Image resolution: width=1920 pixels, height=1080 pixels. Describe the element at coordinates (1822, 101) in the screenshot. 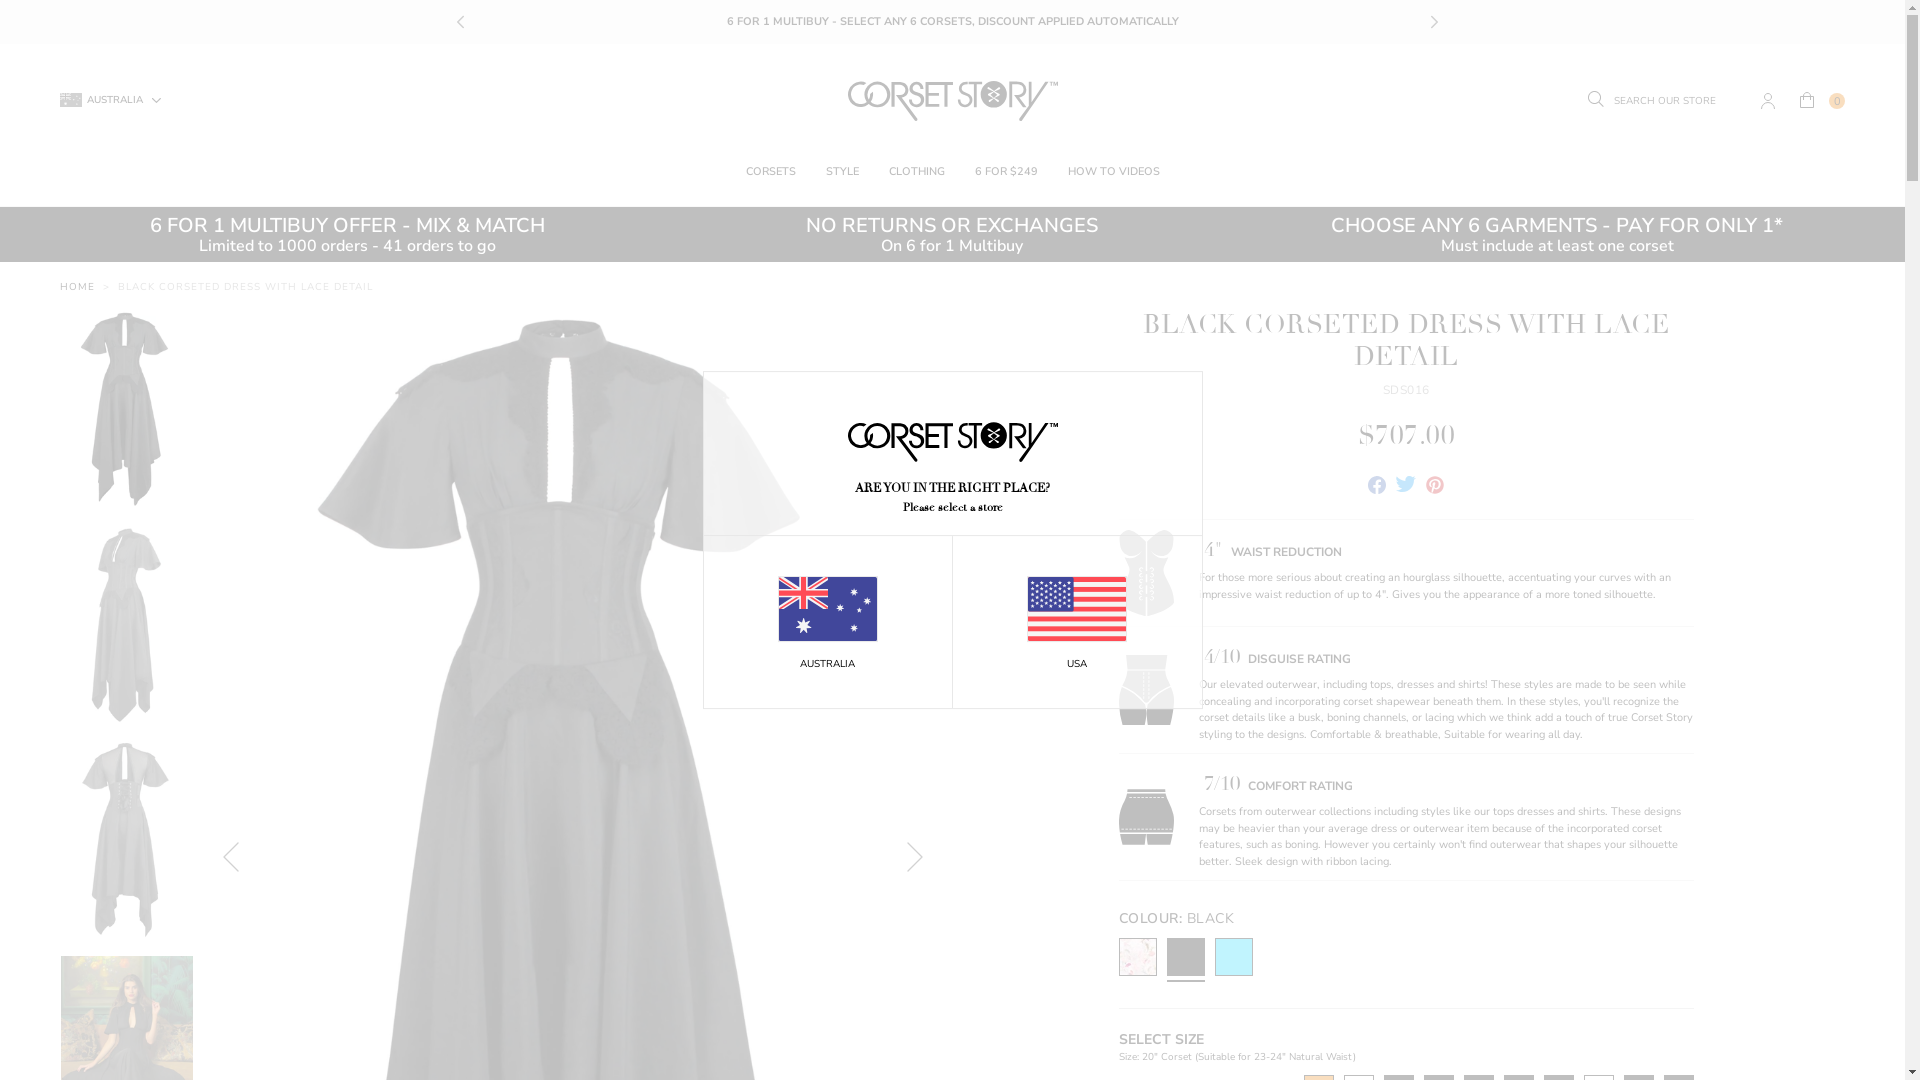

I see `0` at that location.